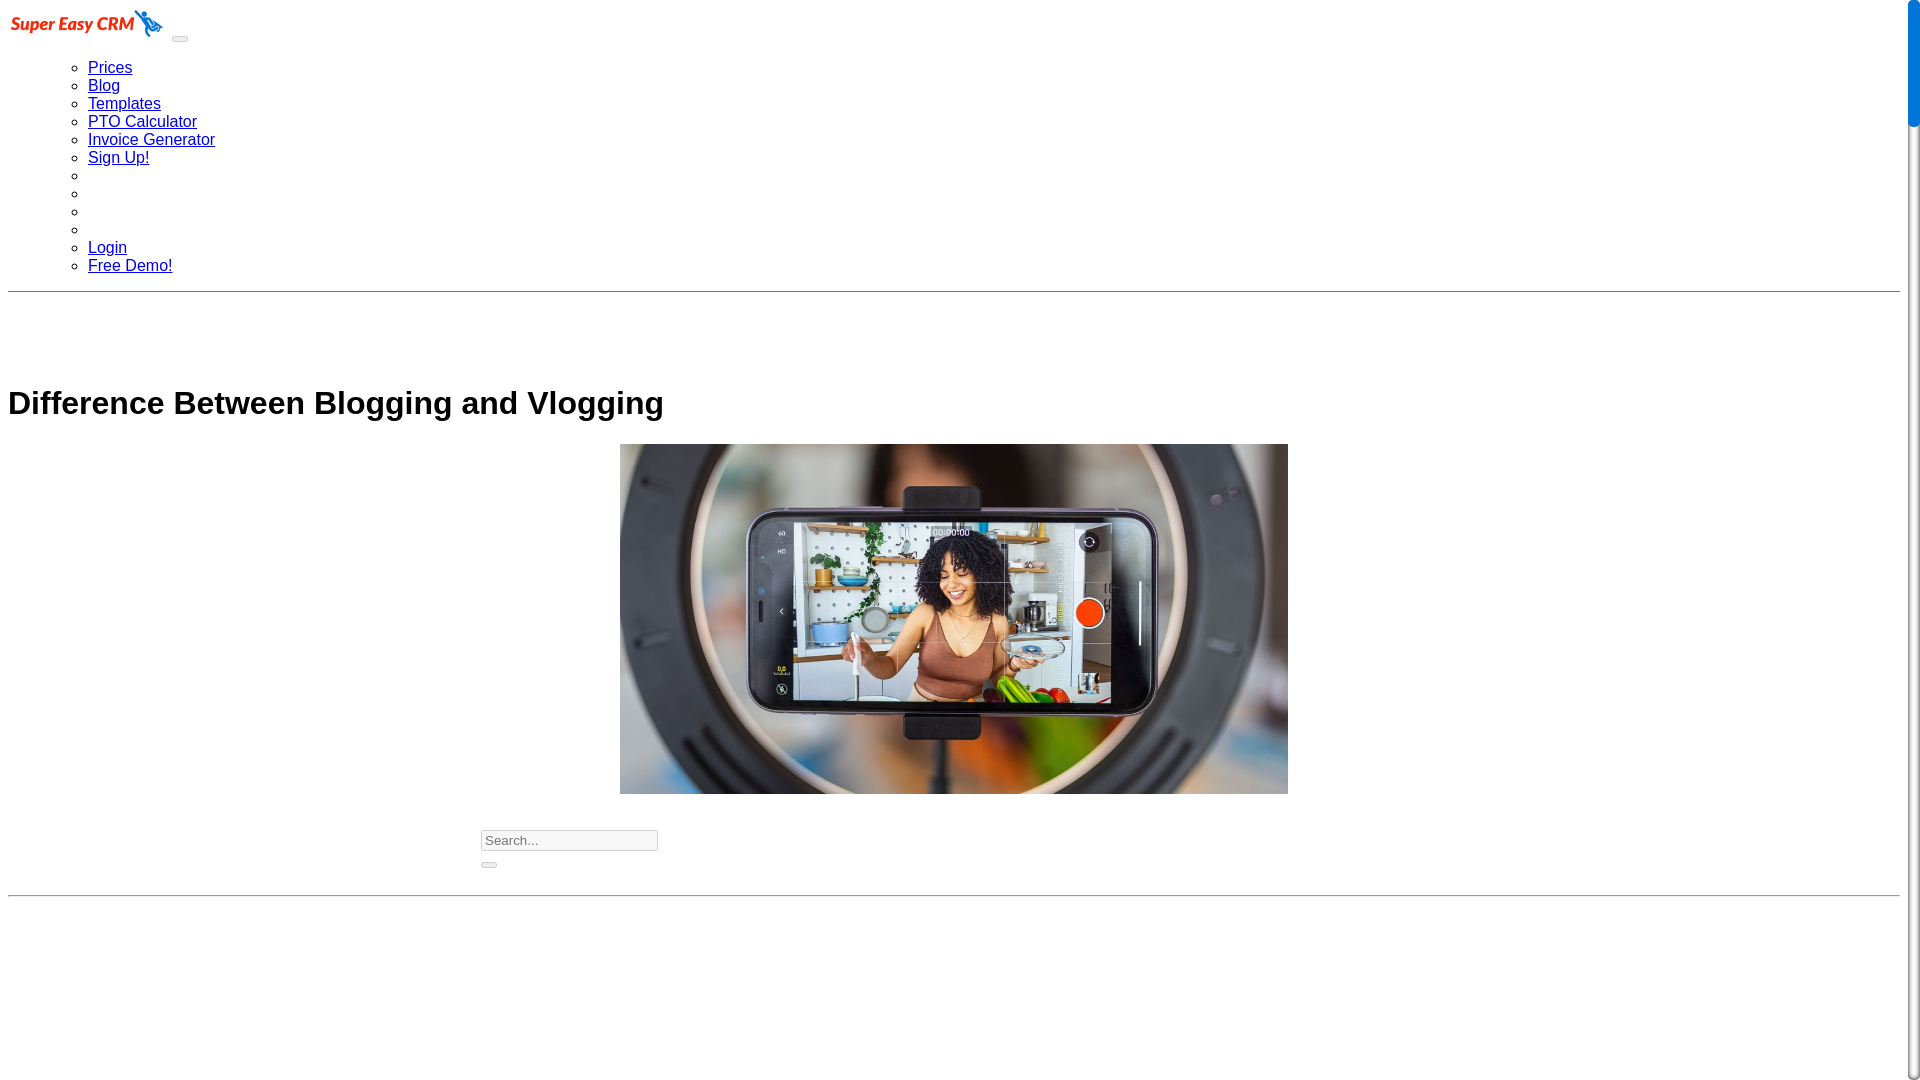 The image size is (1920, 1080). Describe the element at coordinates (607, 1010) in the screenshot. I see `Advertisement` at that location.